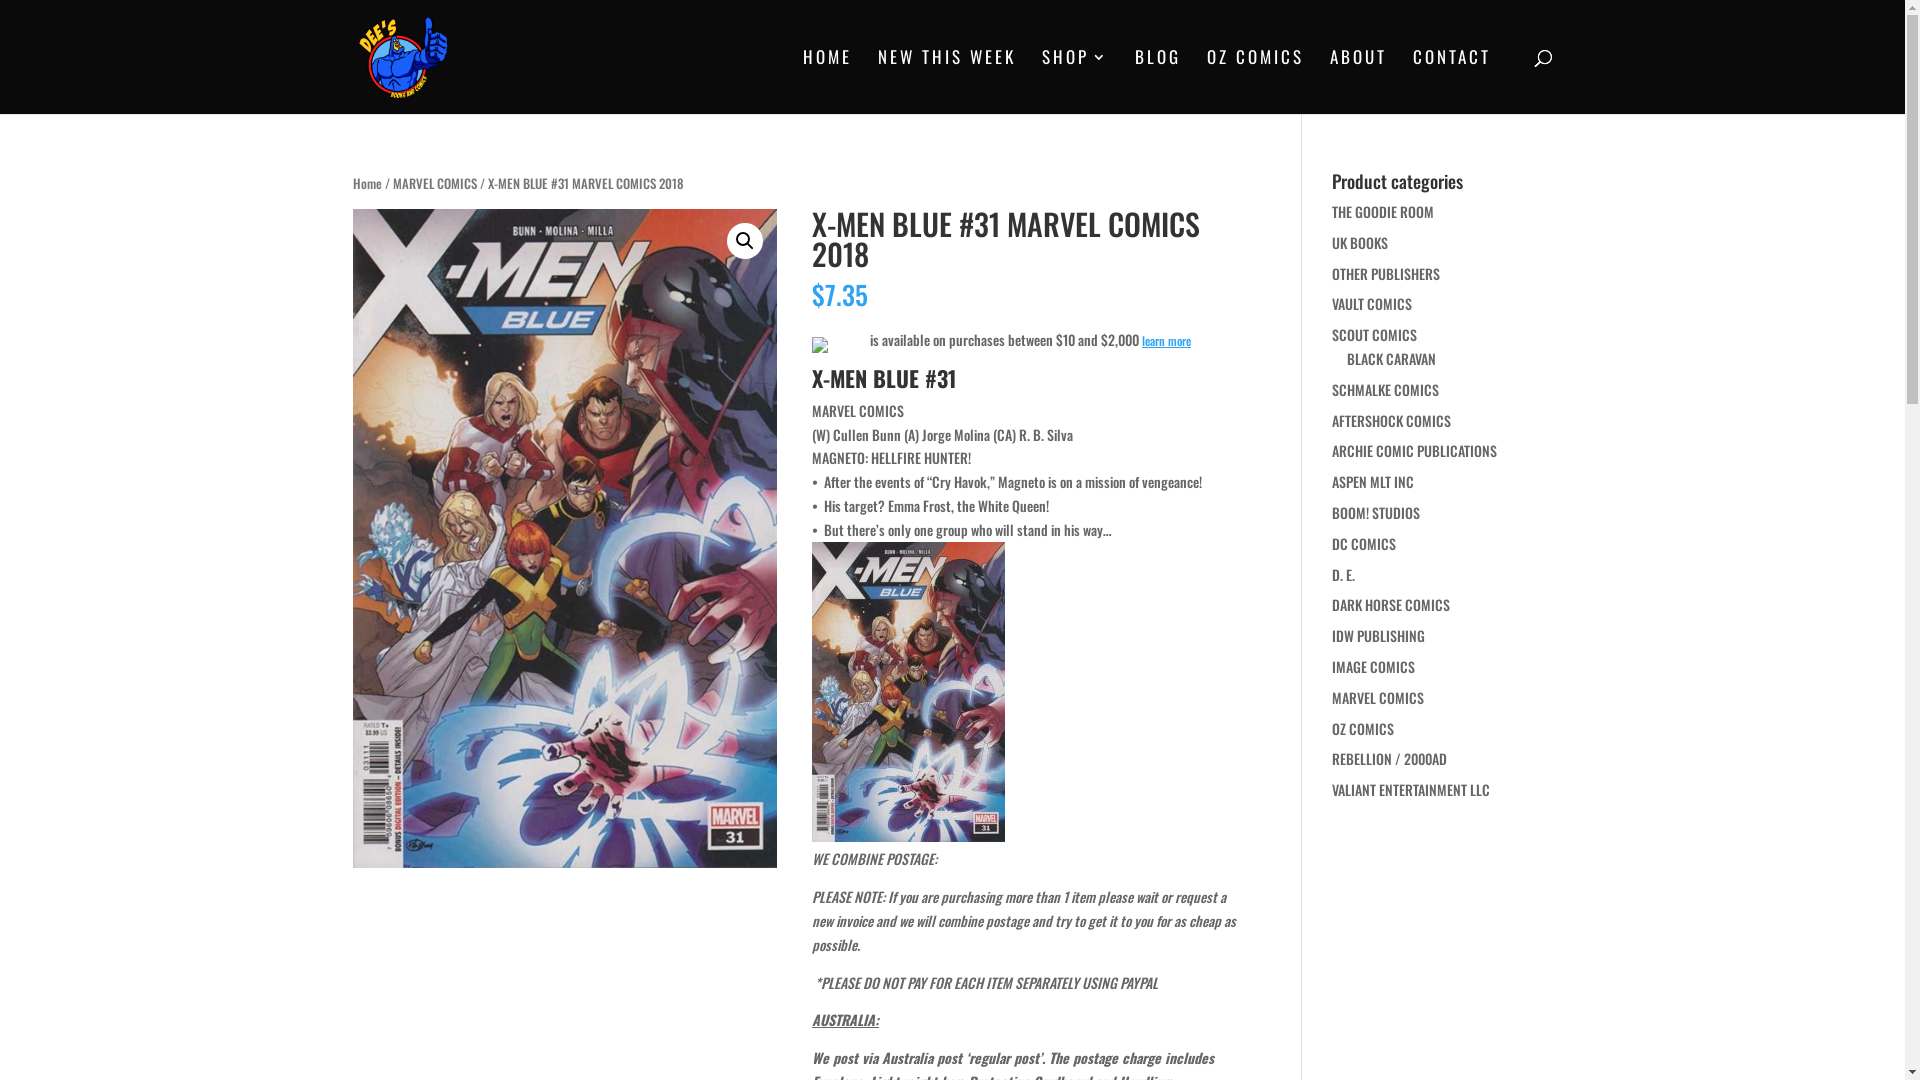 This screenshot has width=1920, height=1080. What do you see at coordinates (1374, 666) in the screenshot?
I see `IMAGE COMICS` at bounding box center [1374, 666].